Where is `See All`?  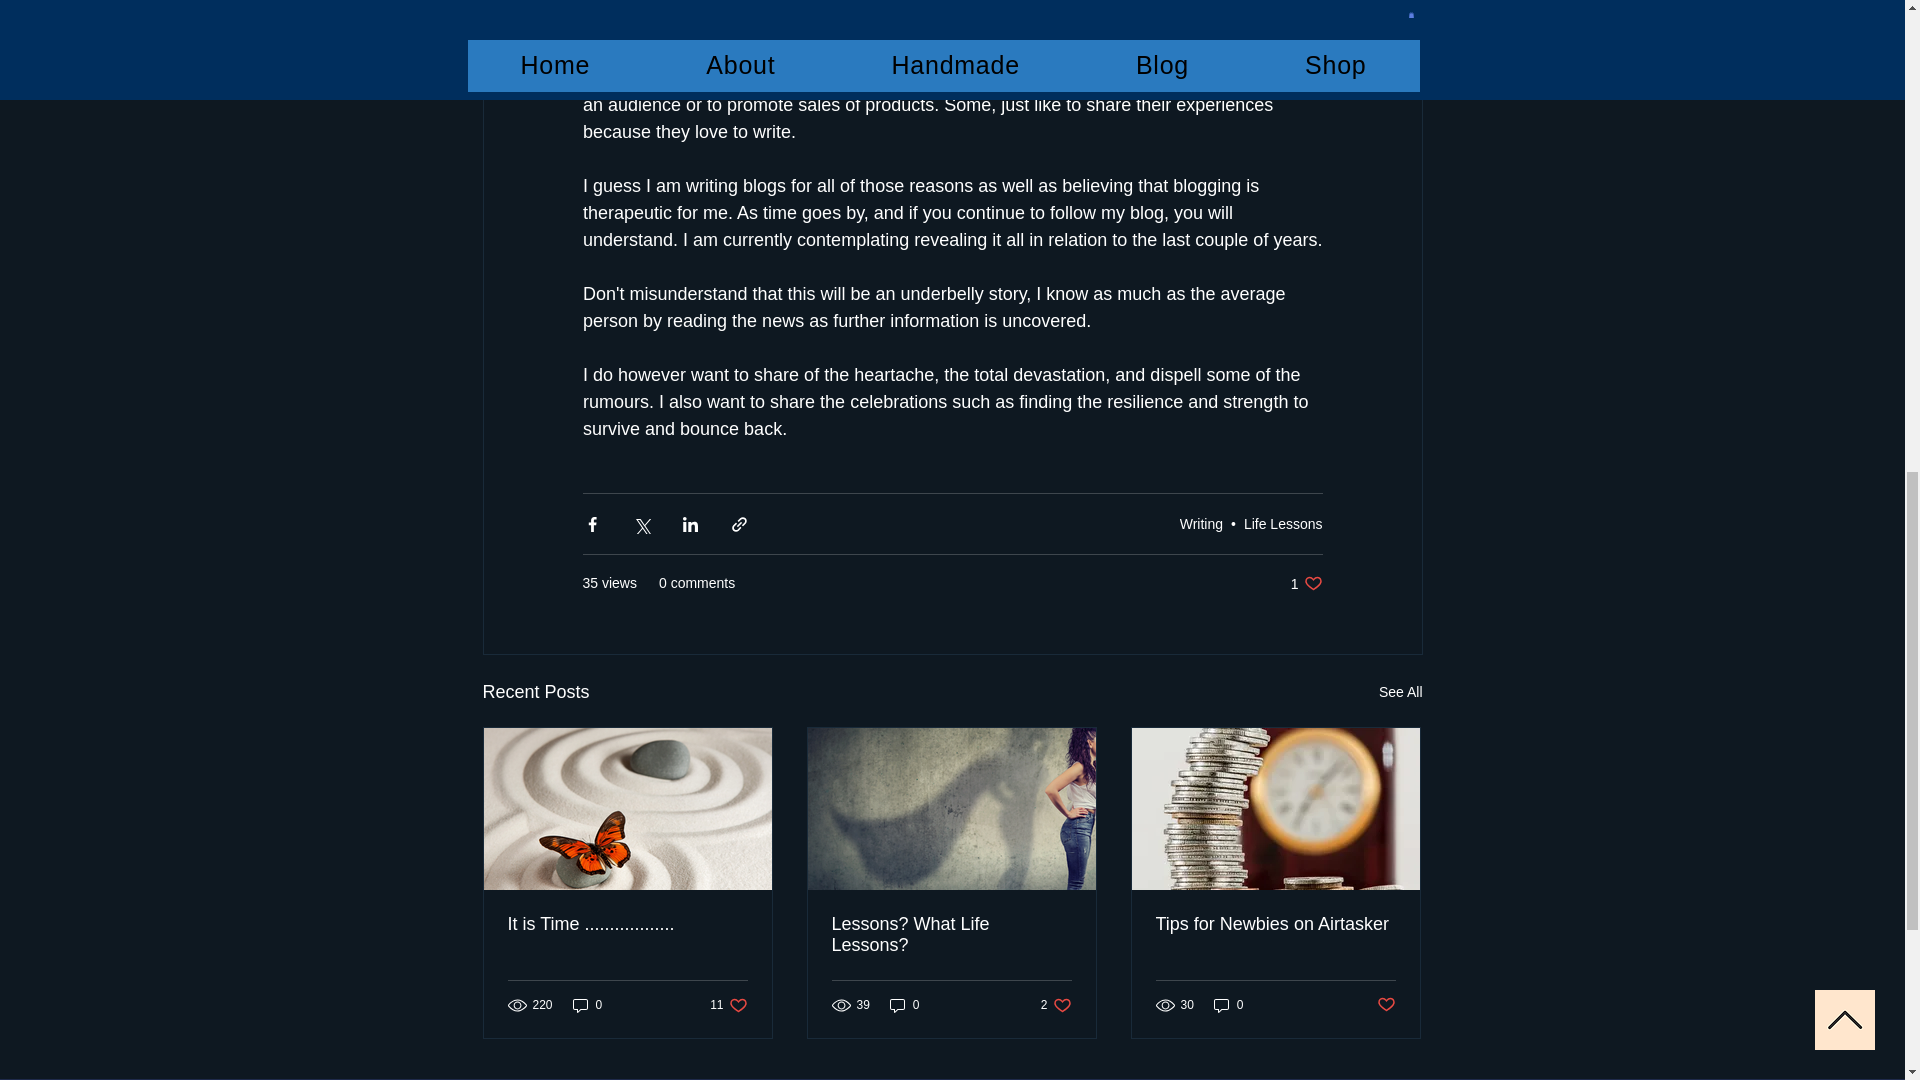 See All is located at coordinates (1400, 692).